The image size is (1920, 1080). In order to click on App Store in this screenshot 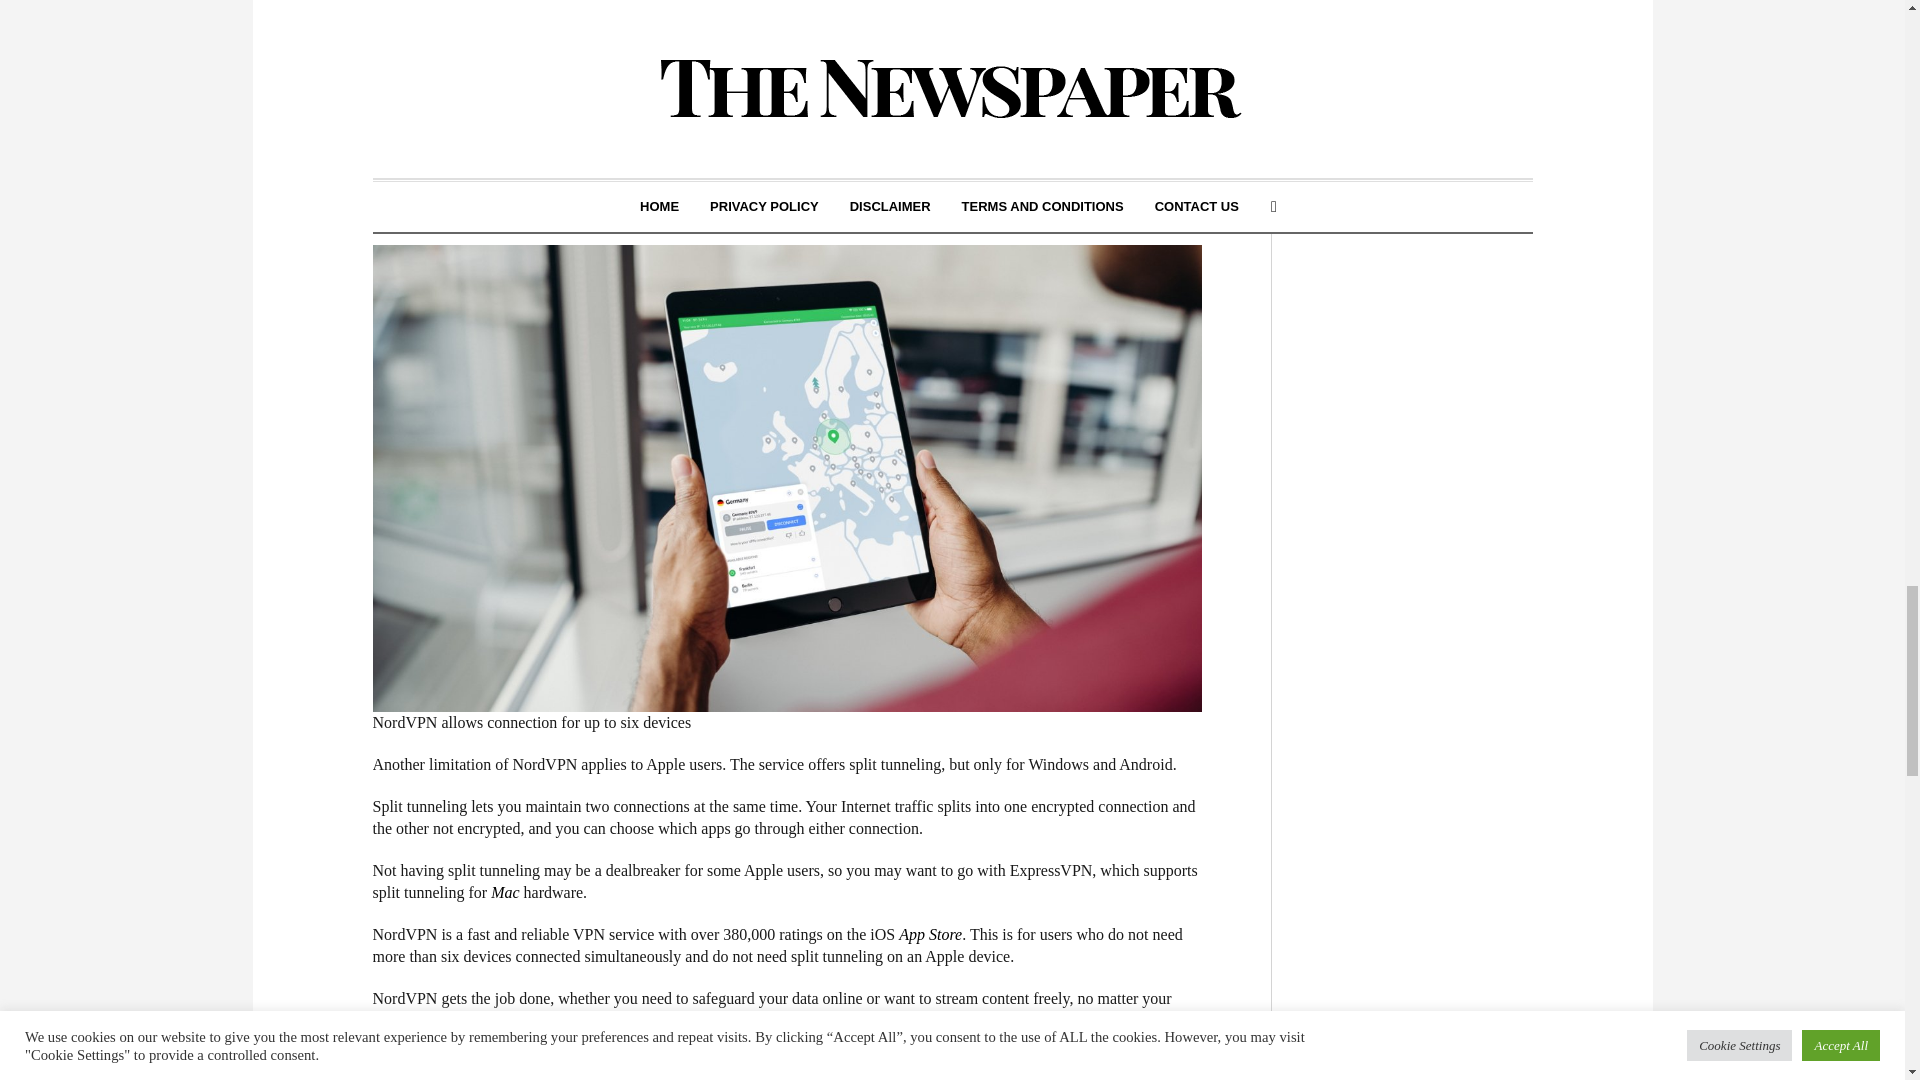, I will do `click(930, 934)`.